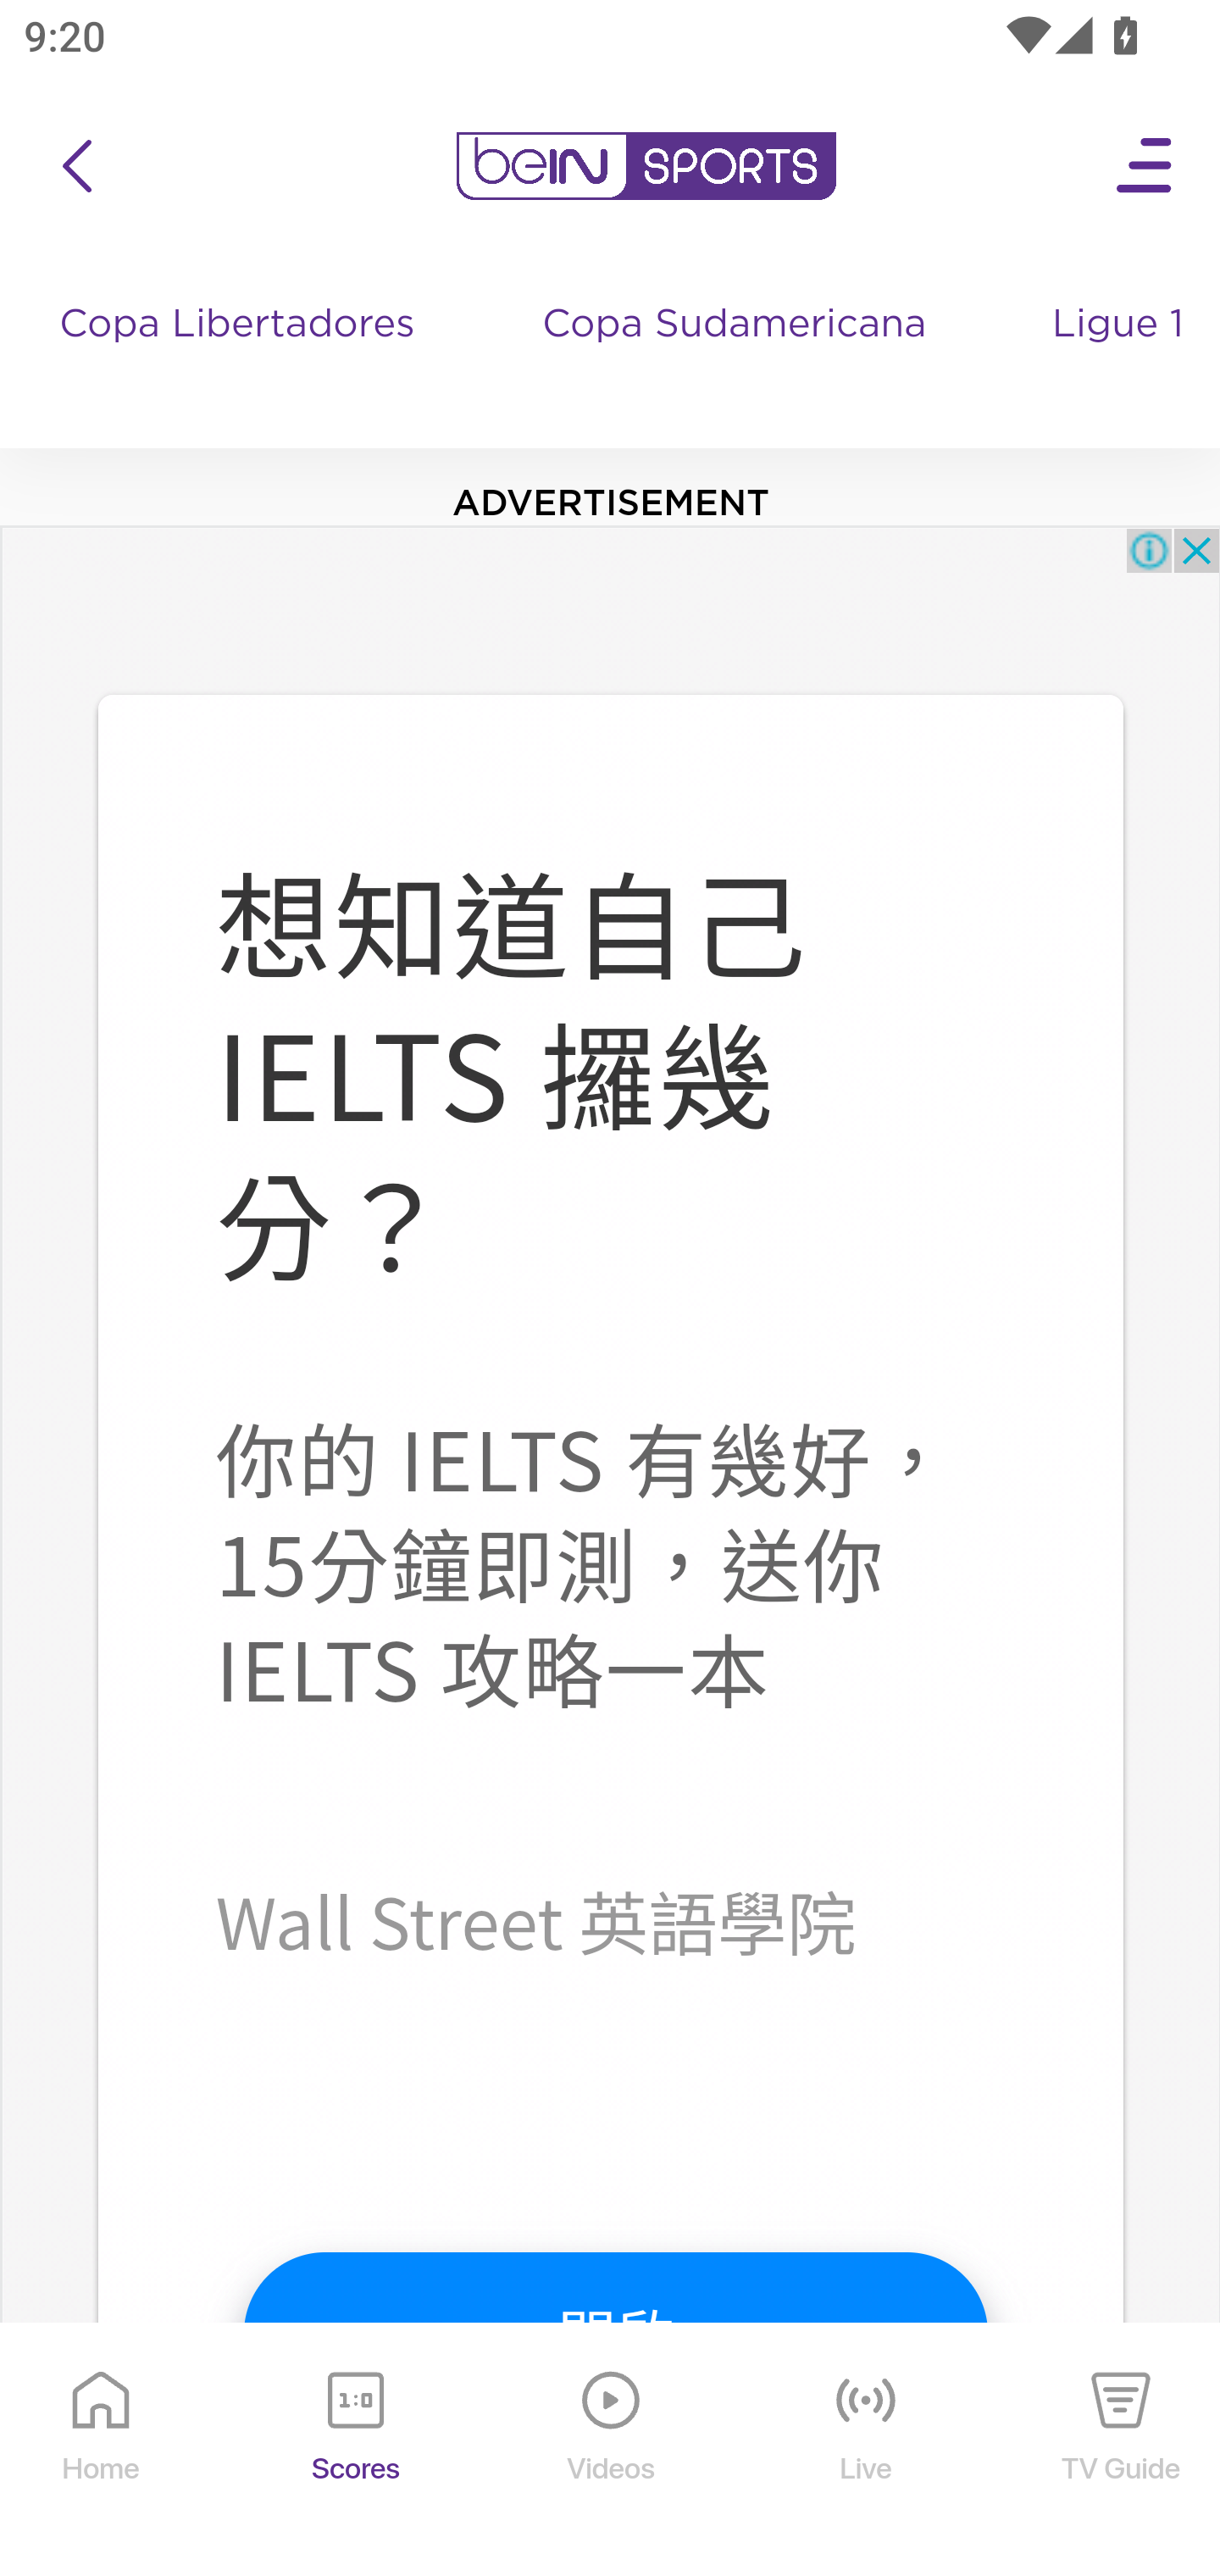  I want to click on TV Guide TV Guide Icon TV Guide, so click(1122, 2451).